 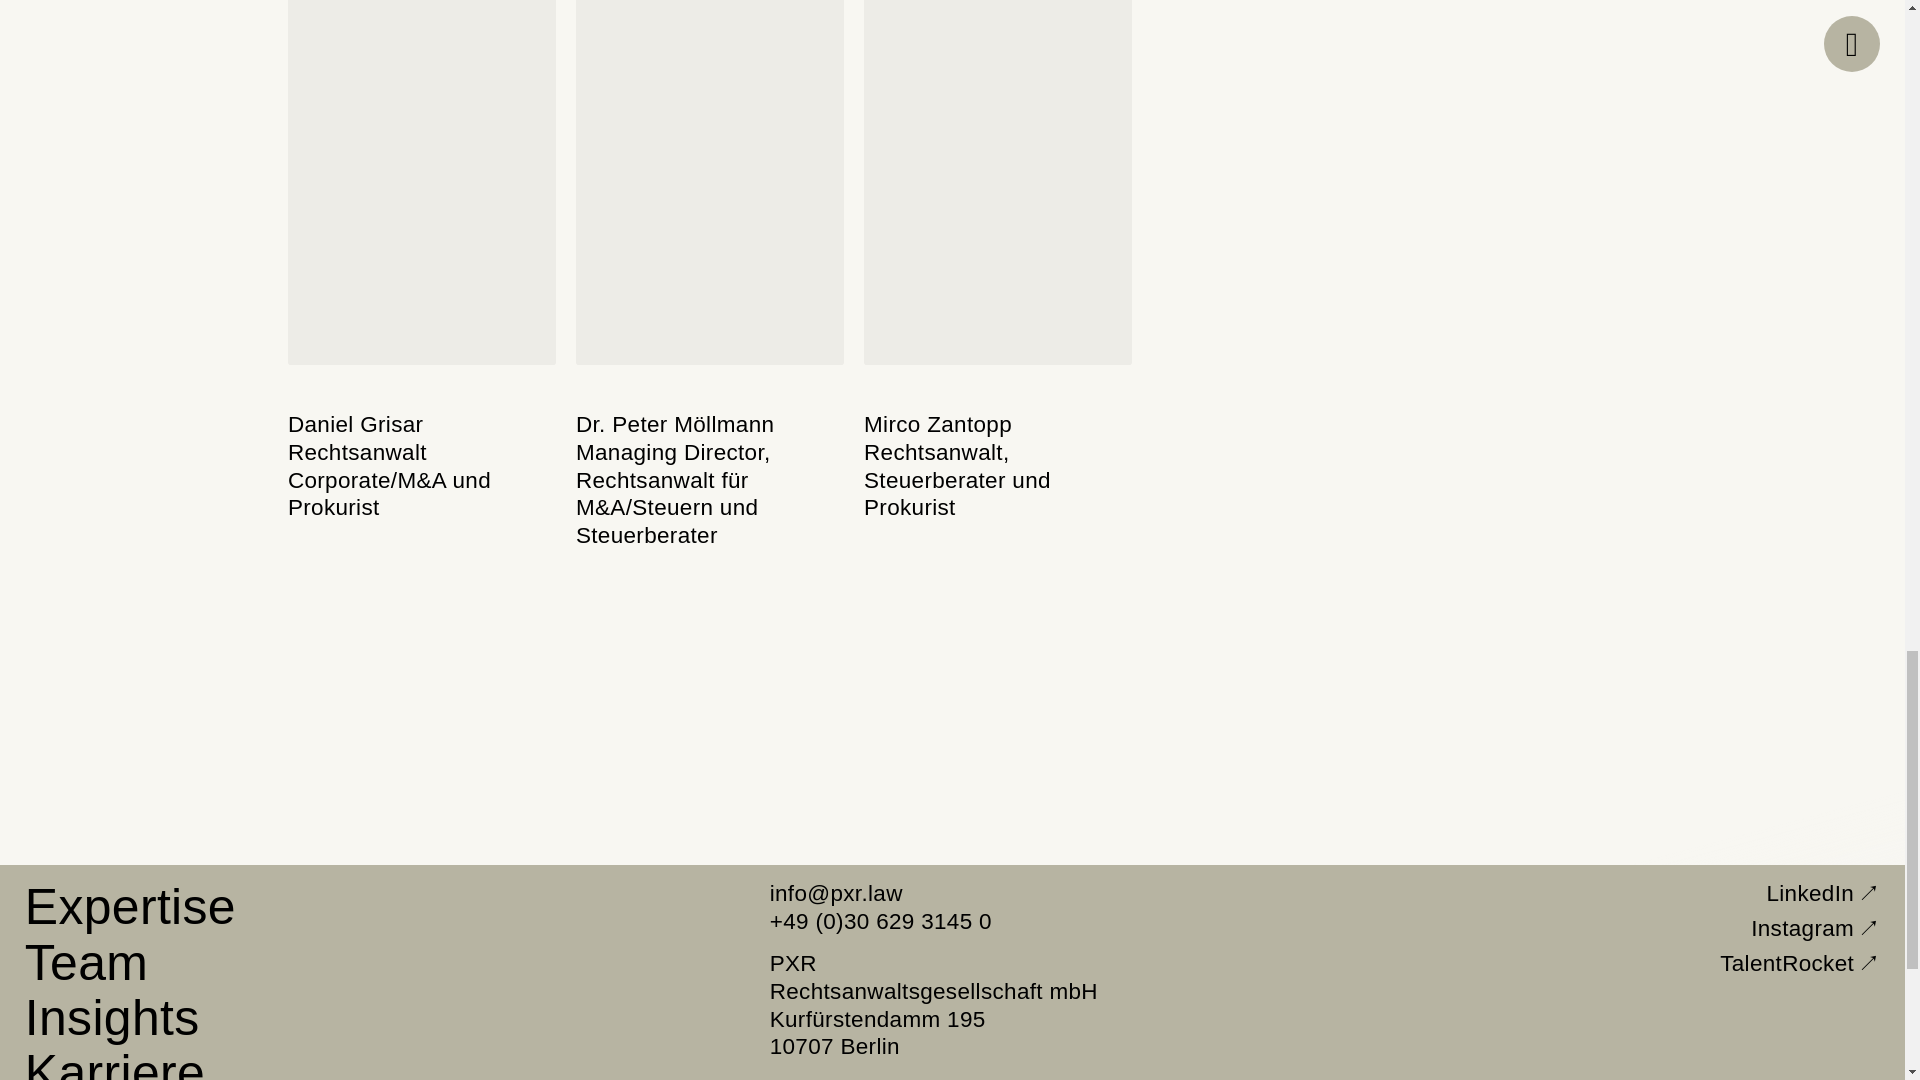 What do you see at coordinates (83, 961) in the screenshot?
I see `Team` at bounding box center [83, 961].